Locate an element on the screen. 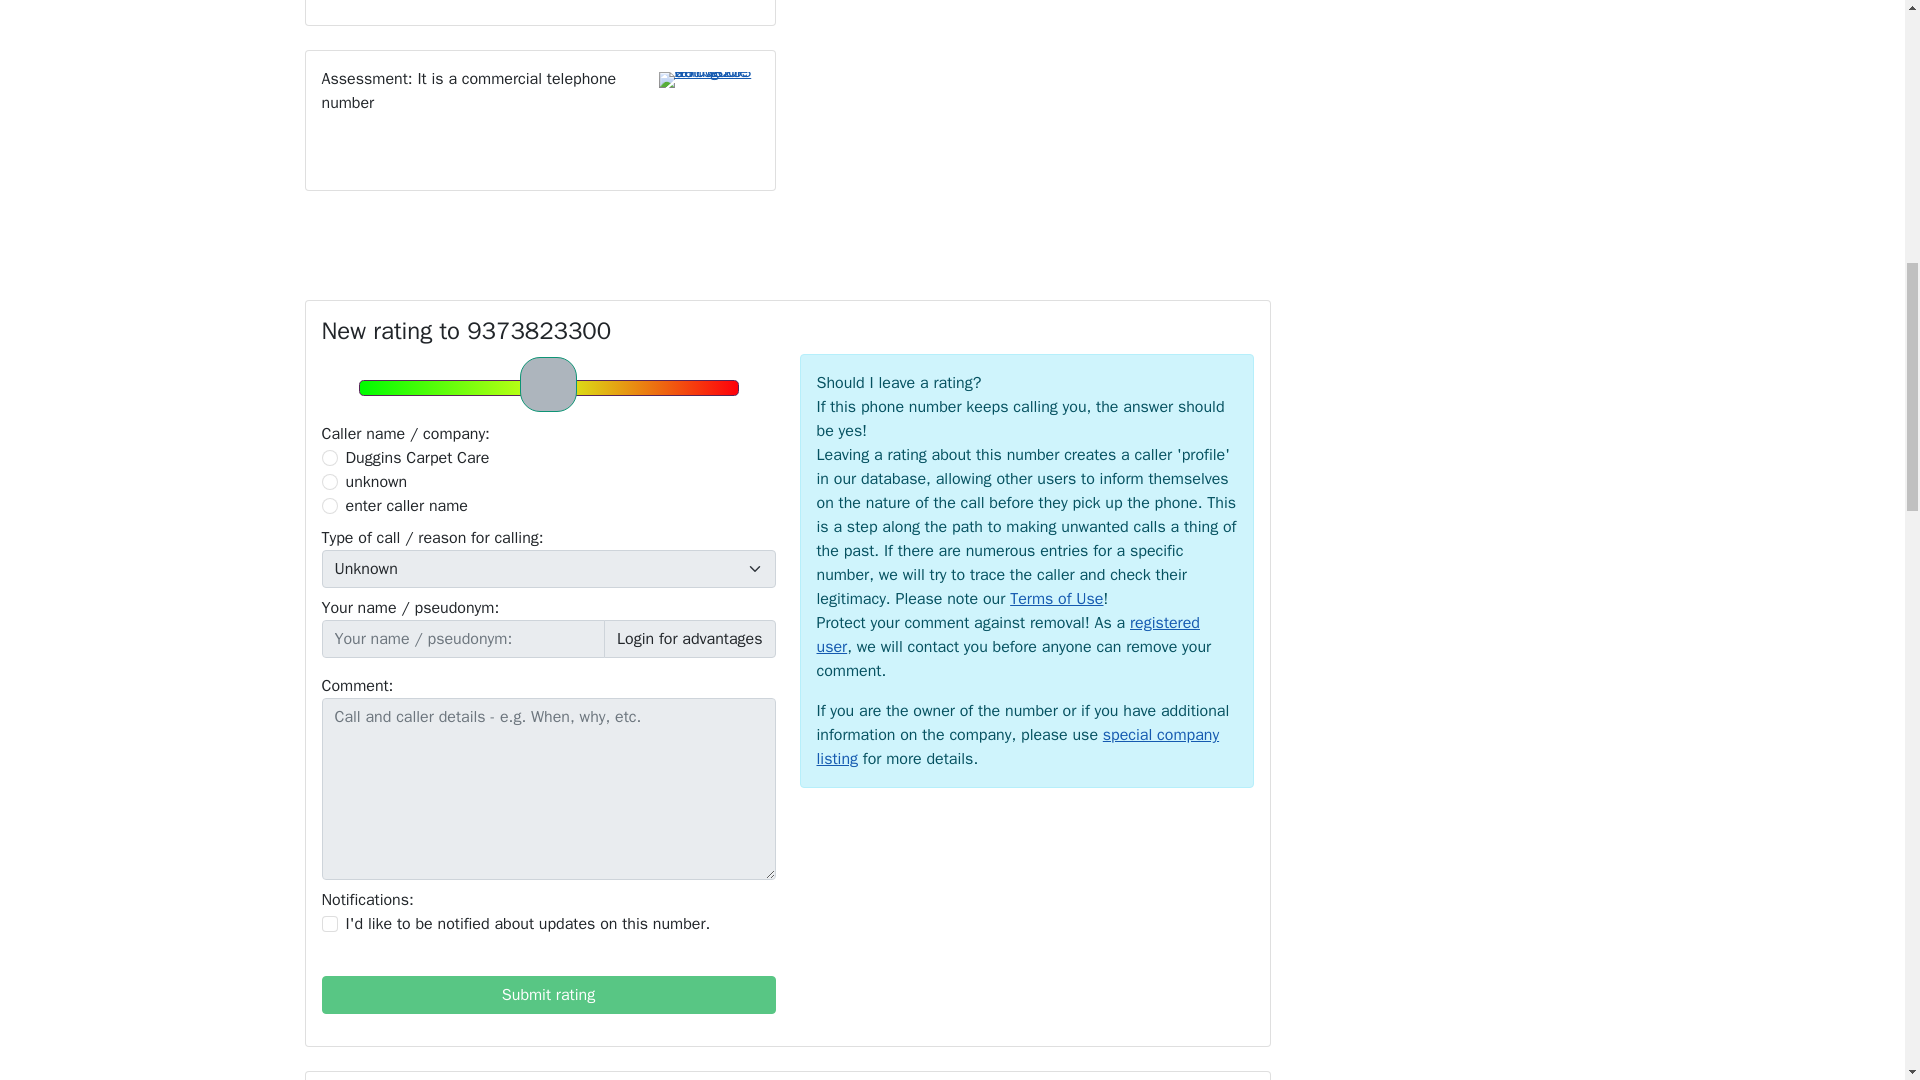 The height and width of the screenshot is (1080, 1920). Submit rating is located at coordinates (548, 995).